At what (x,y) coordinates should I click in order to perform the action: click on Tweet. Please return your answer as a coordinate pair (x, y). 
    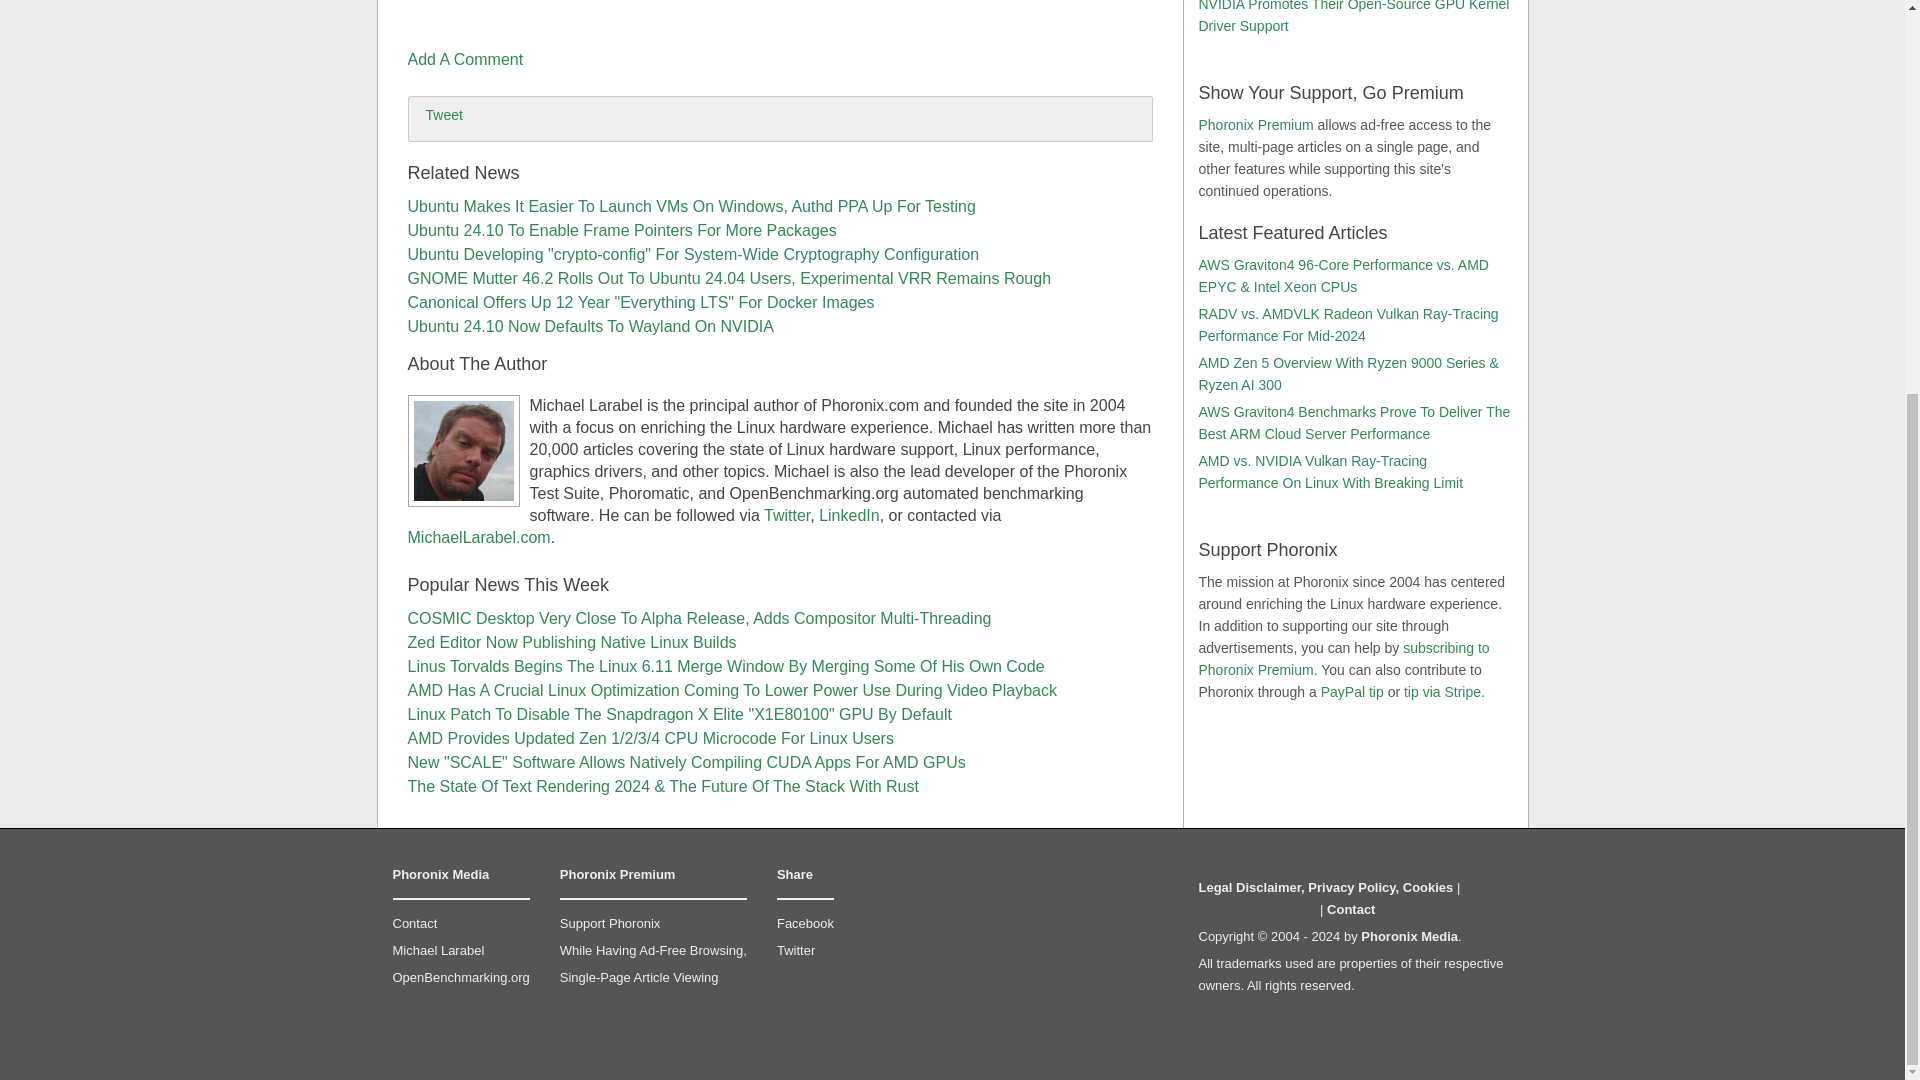
    Looking at the image, I should click on (444, 114).